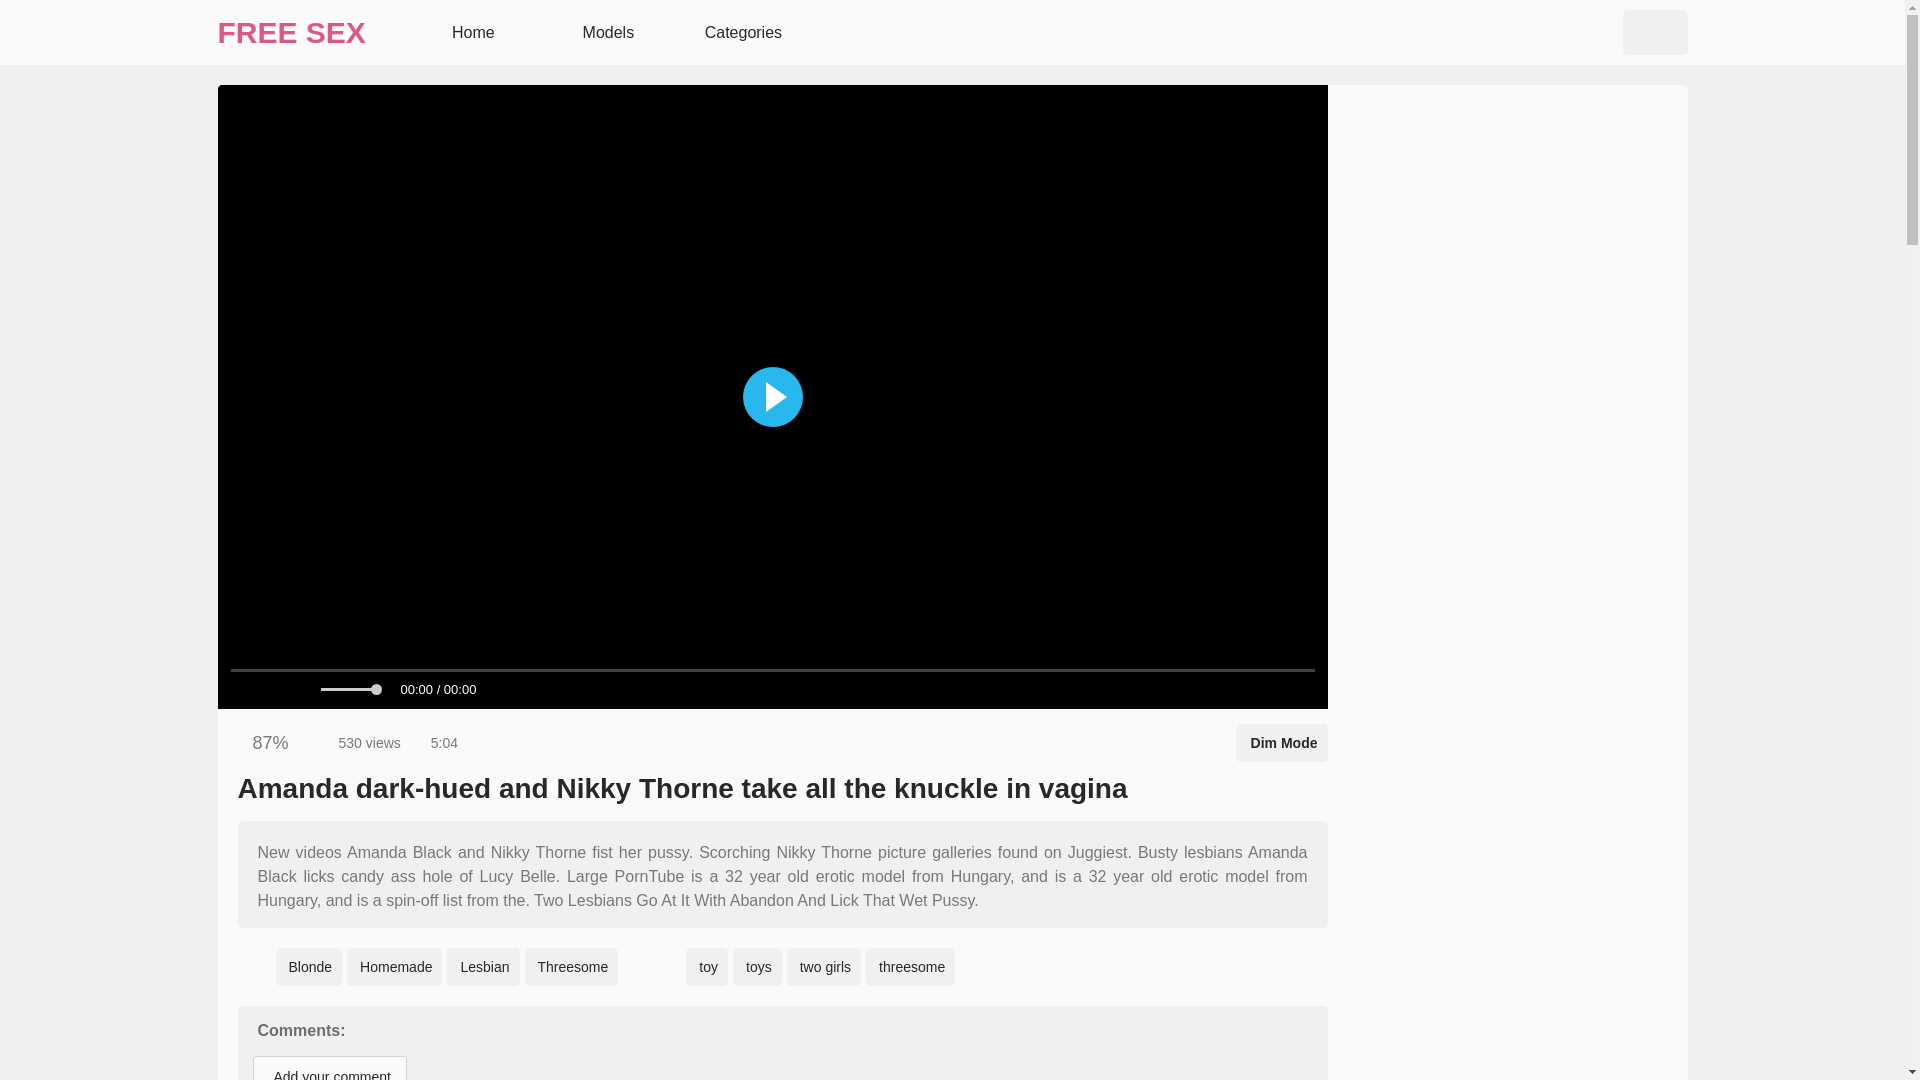 This screenshot has height=1080, width=1920. I want to click on Homemade, so click(394, 967).